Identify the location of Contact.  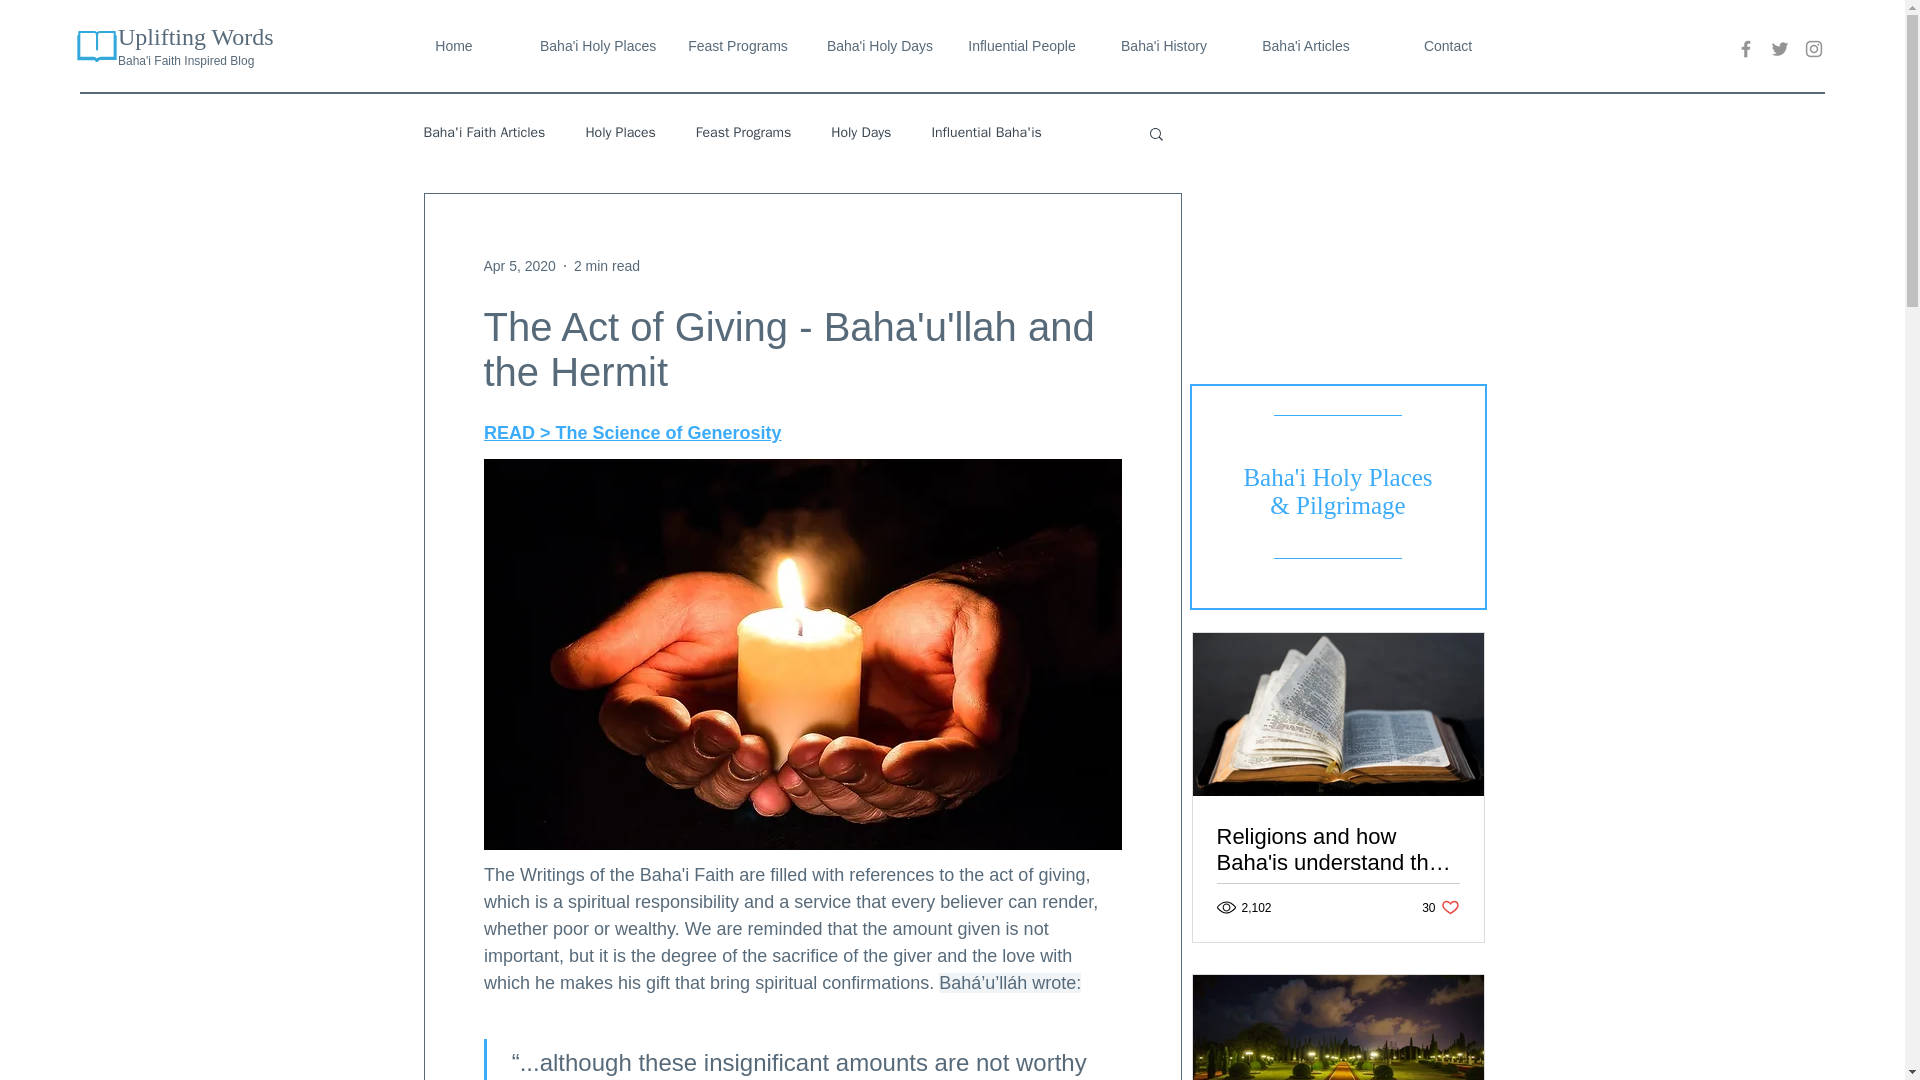
(1447, 46).